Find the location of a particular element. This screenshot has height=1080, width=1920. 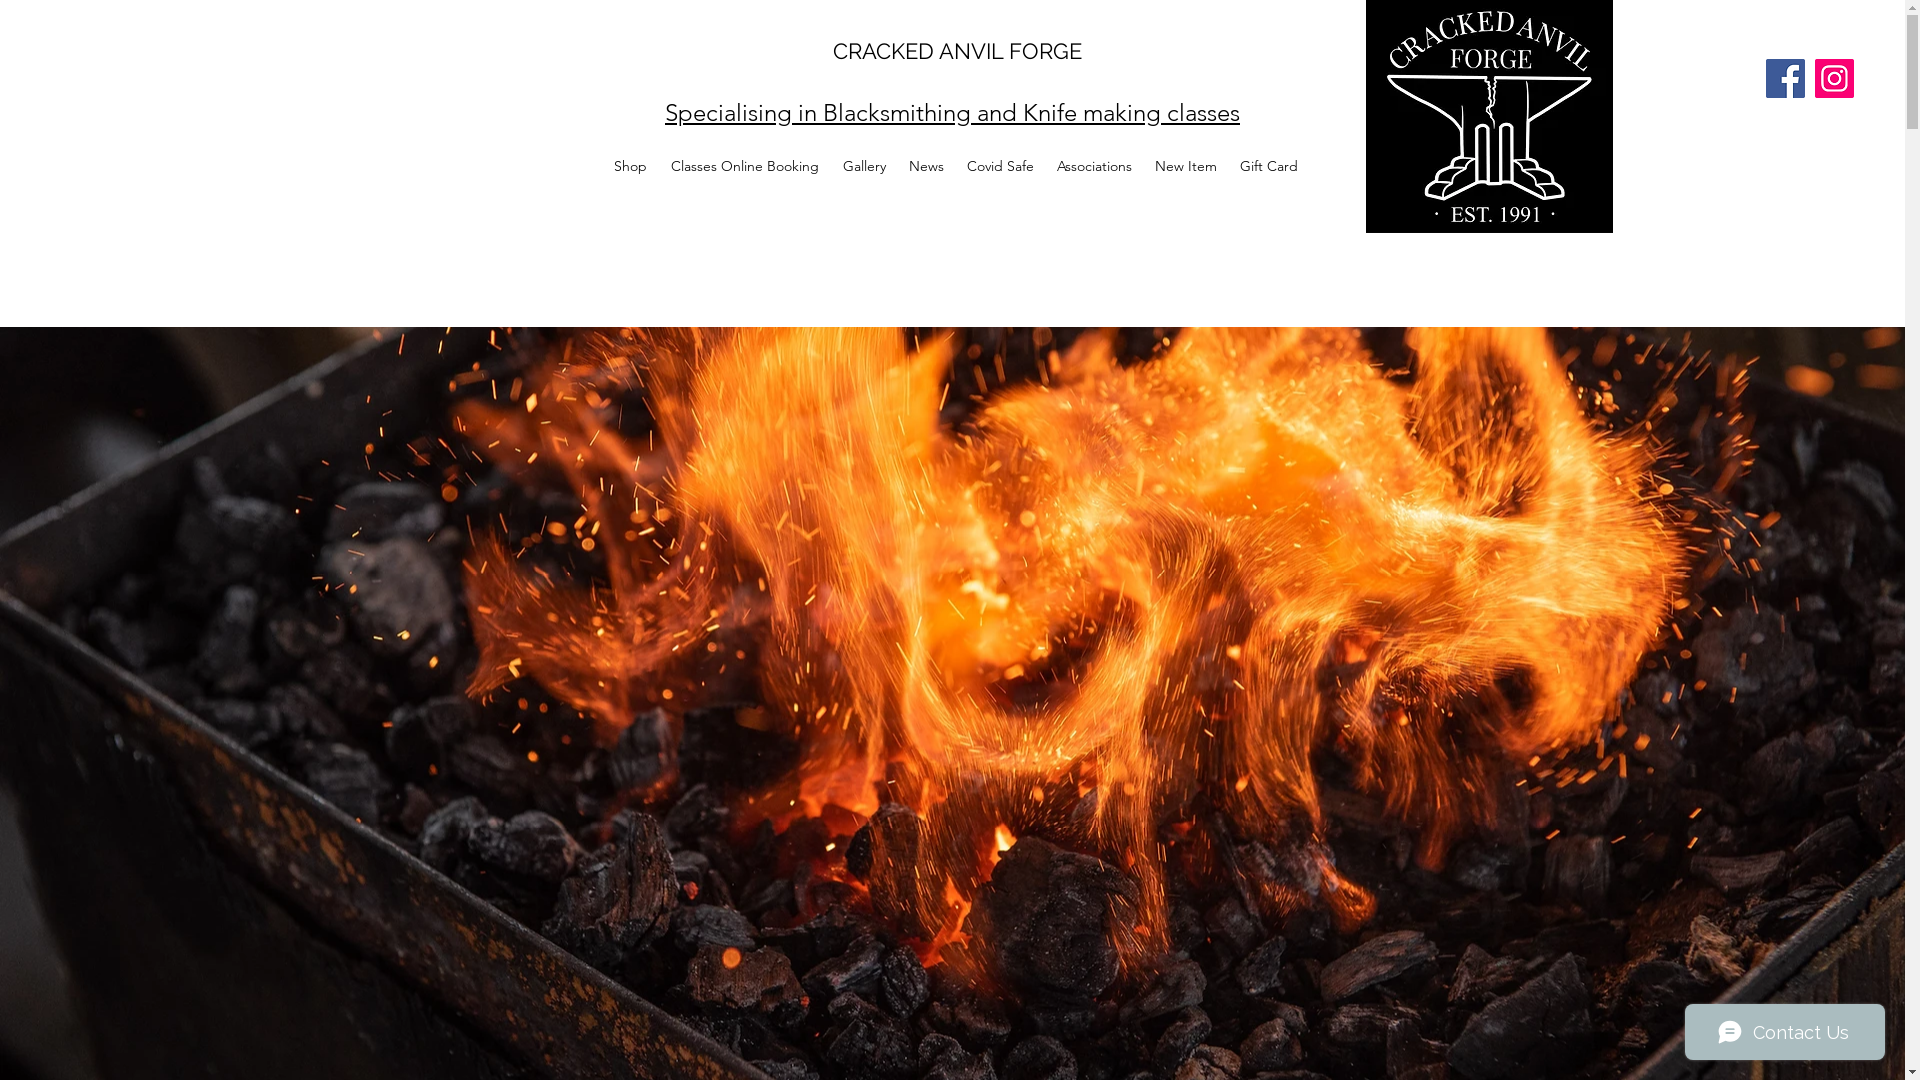

Associations is located at coordinates (1095, 166).